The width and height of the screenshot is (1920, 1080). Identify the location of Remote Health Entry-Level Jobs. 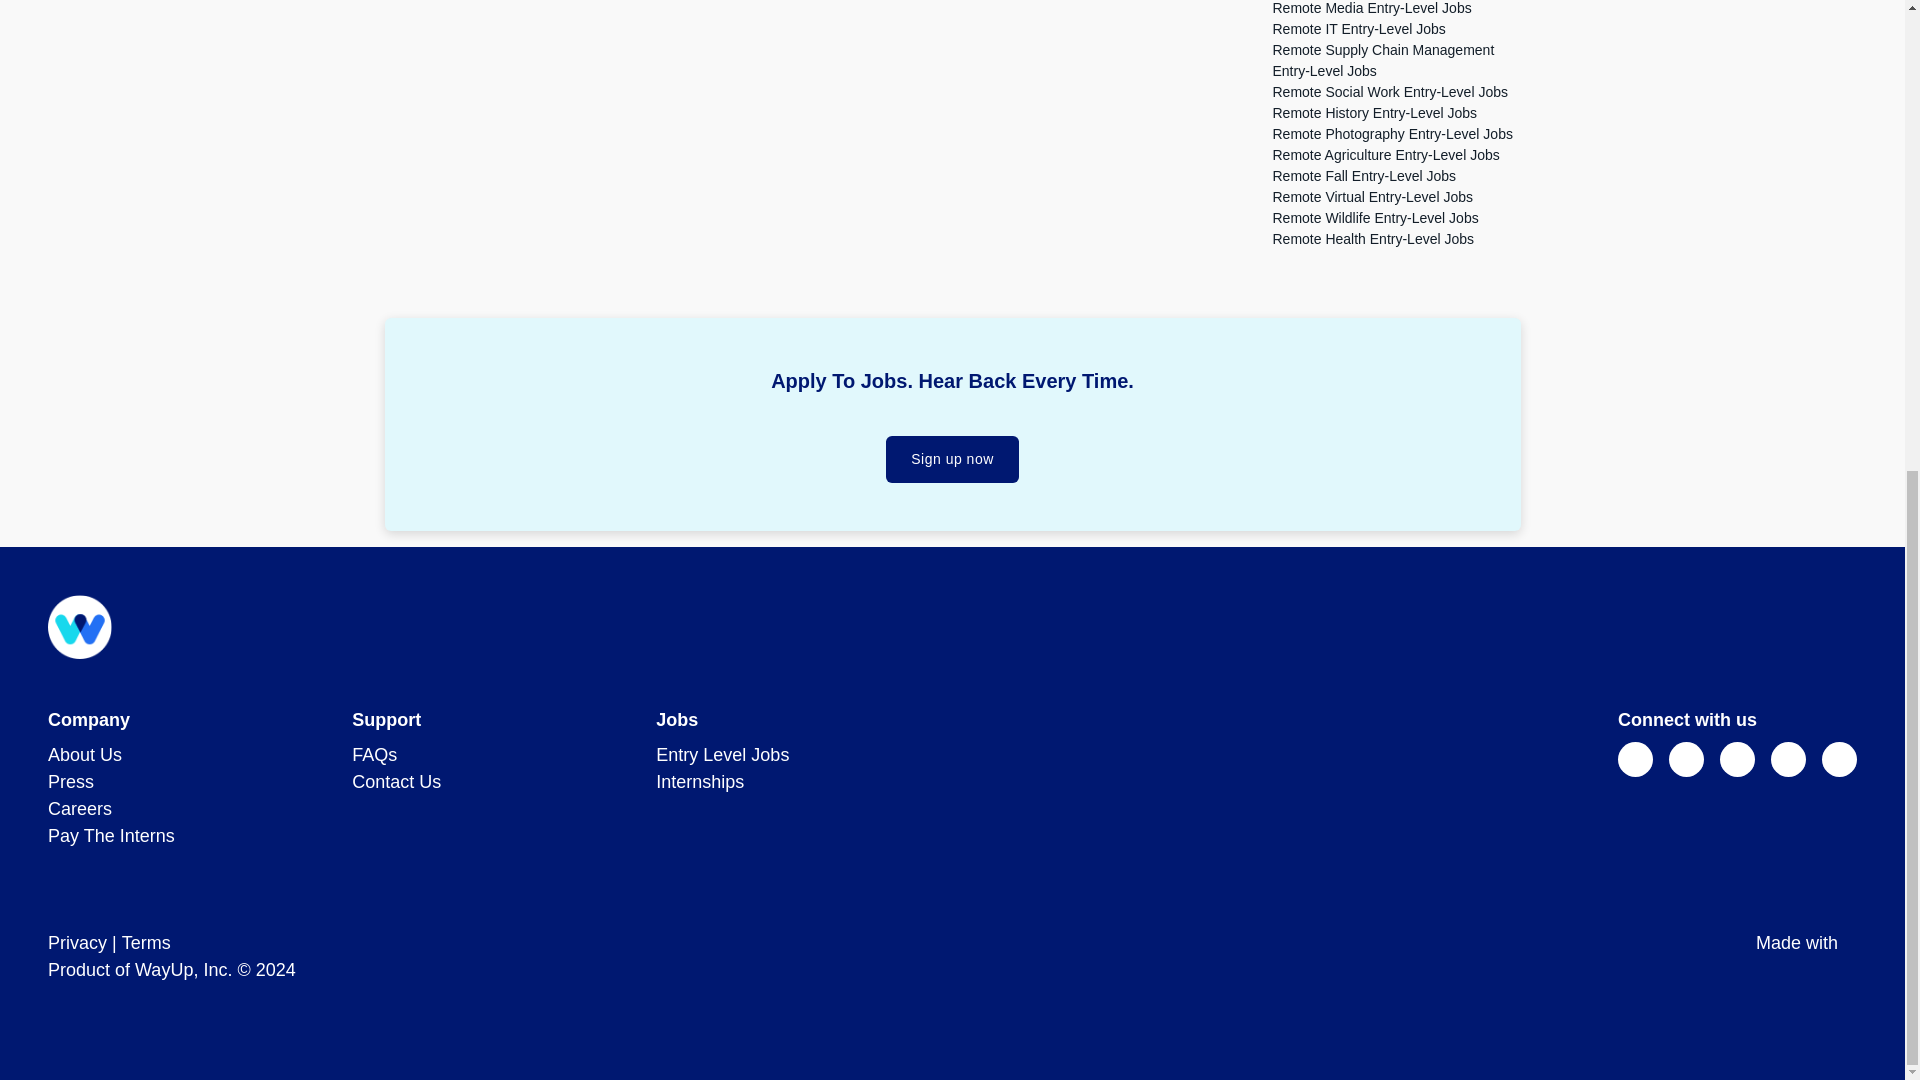
(1372, 239).